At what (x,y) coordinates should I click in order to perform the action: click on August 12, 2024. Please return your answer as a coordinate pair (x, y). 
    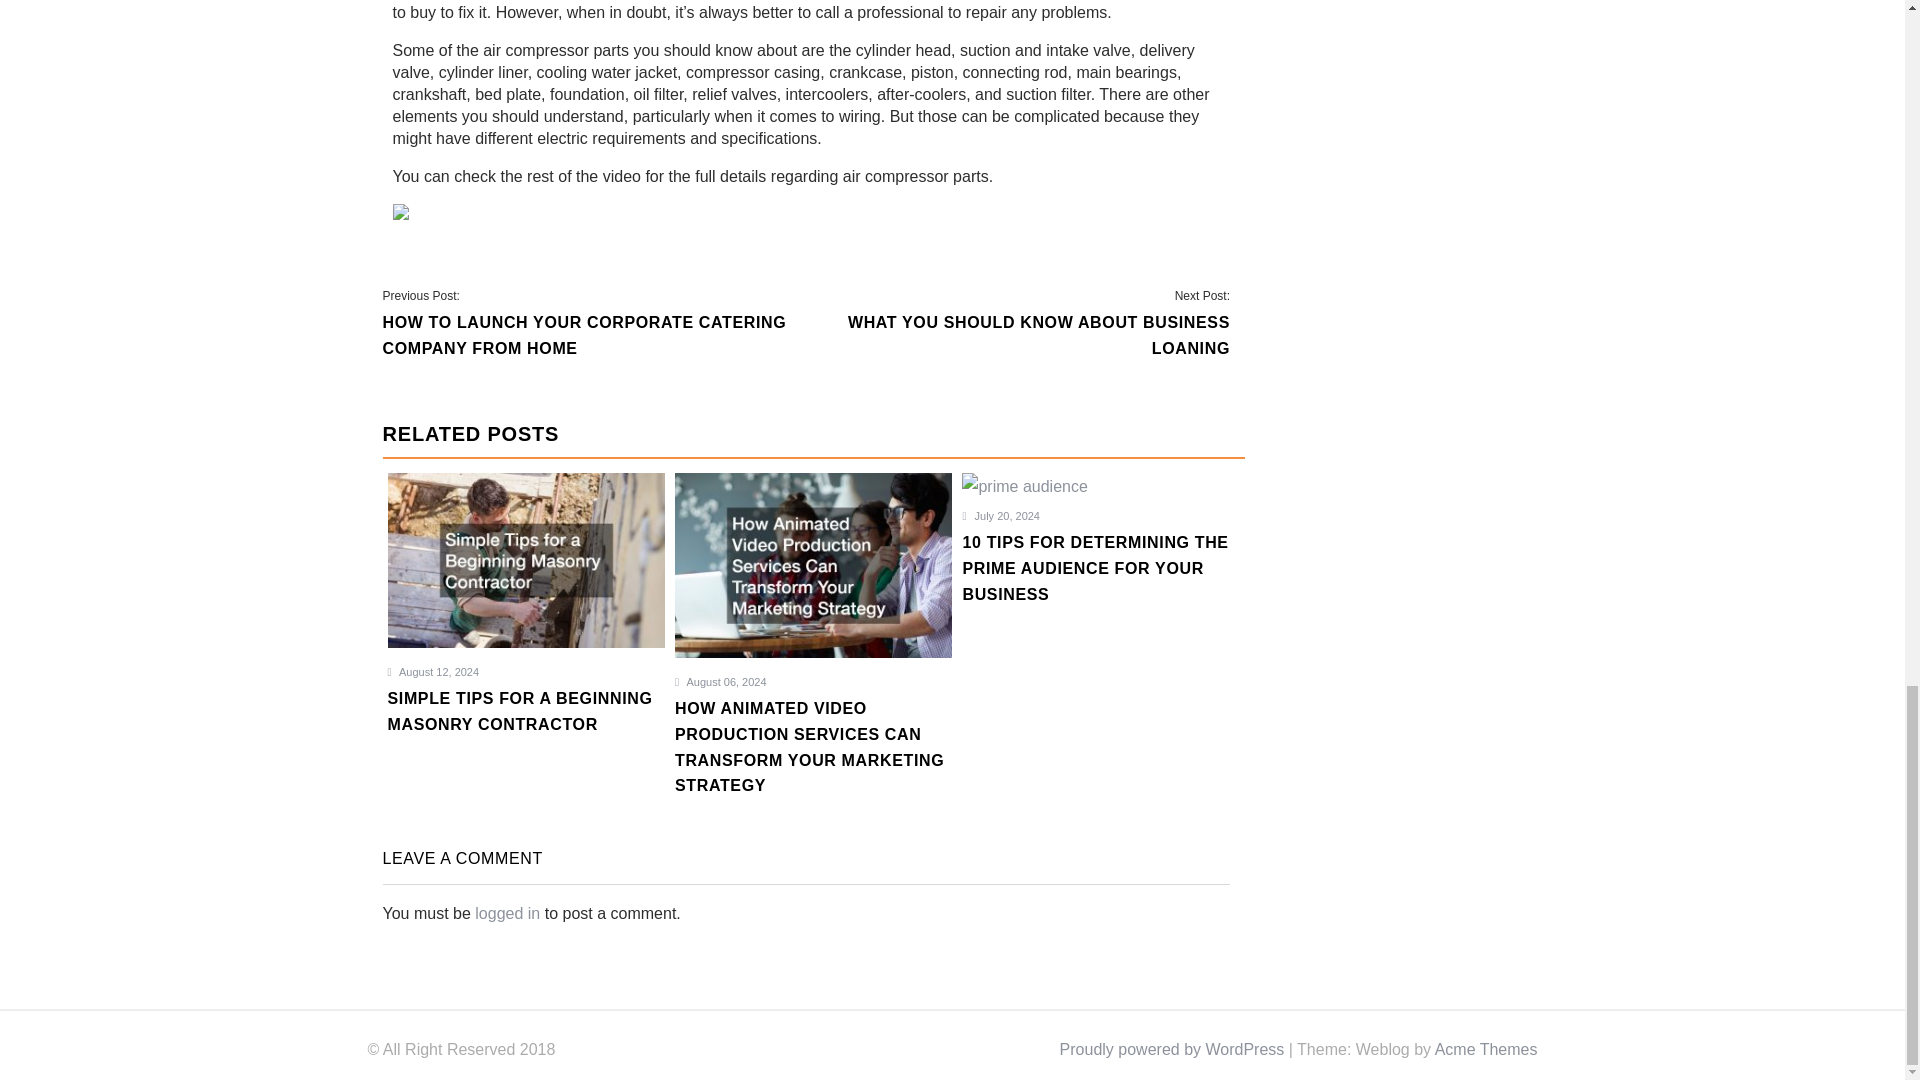
    Looking at the image, I should click on (434, 672).